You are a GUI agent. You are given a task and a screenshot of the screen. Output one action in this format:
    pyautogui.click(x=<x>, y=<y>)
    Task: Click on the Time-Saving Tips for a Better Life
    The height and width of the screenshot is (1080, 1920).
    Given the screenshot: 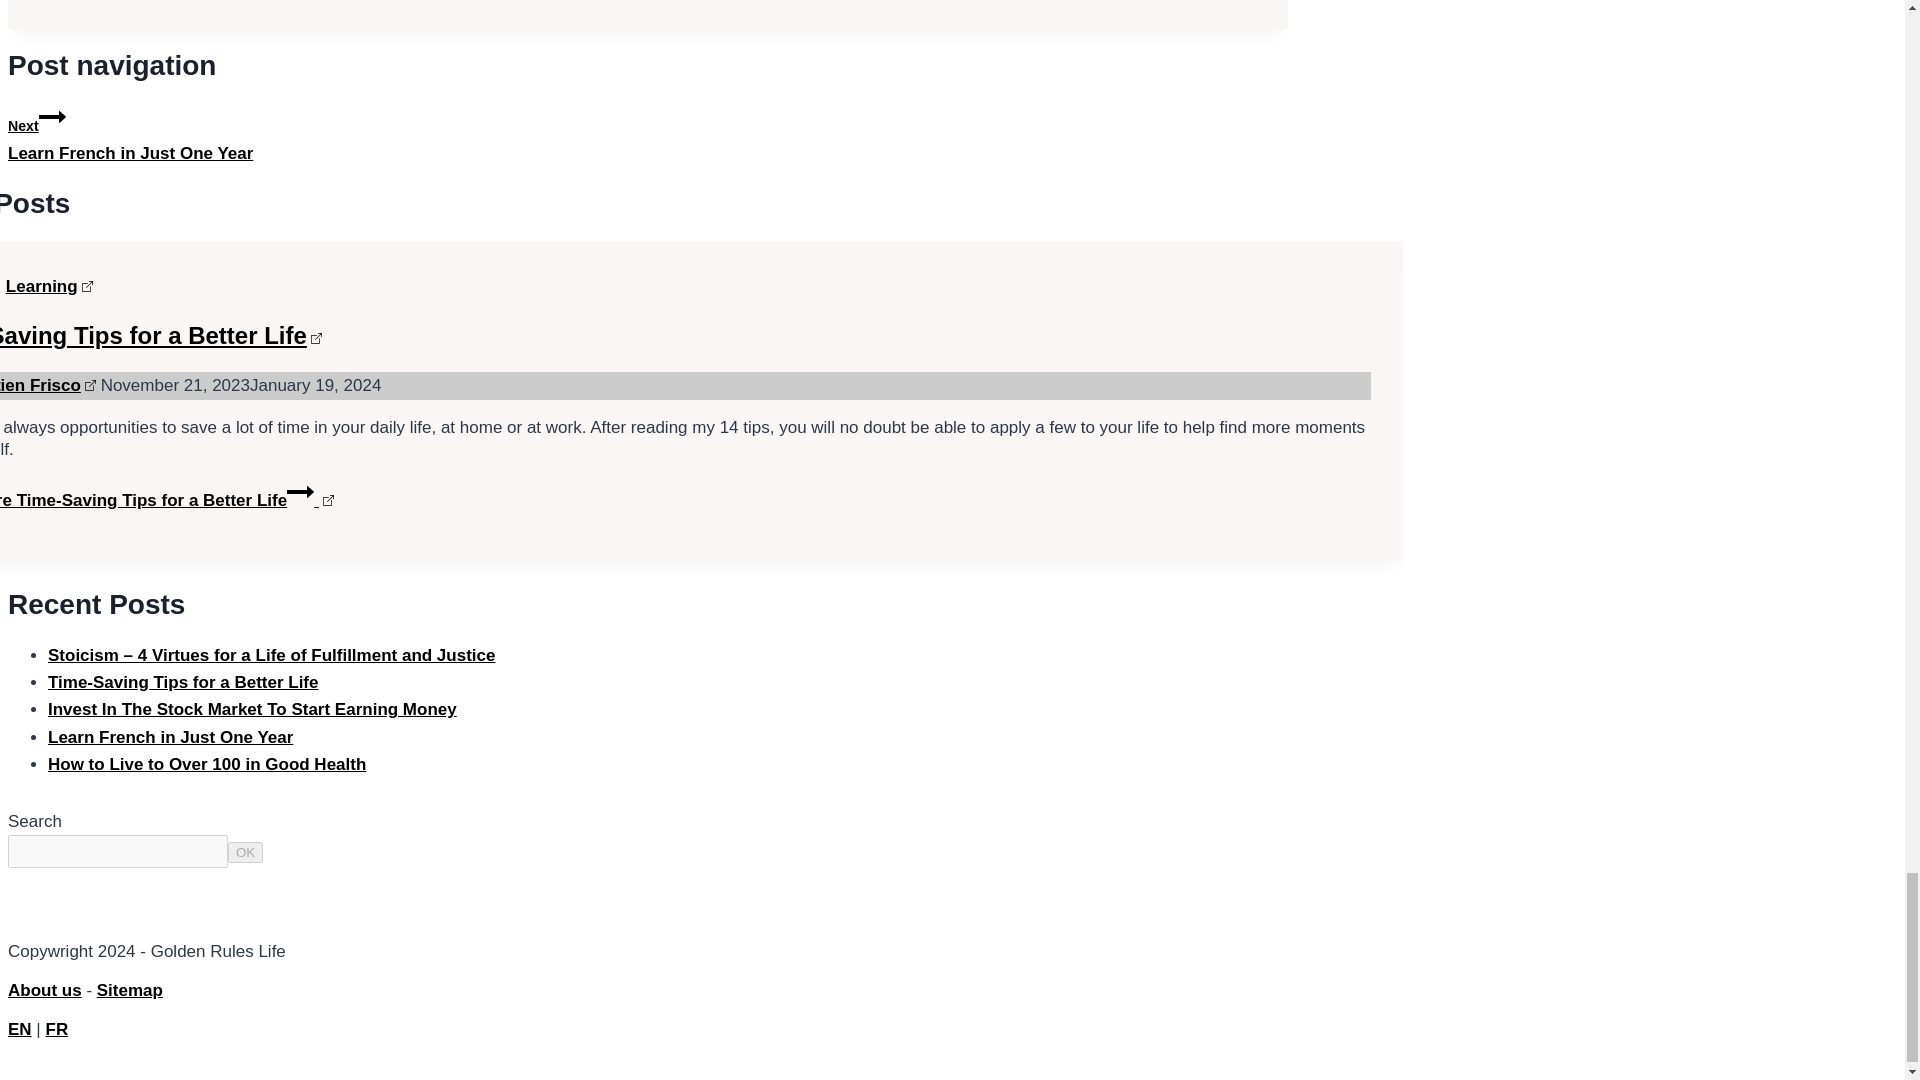 What is the action you would take?
    pyautogui.click(x=161, y=334)
    